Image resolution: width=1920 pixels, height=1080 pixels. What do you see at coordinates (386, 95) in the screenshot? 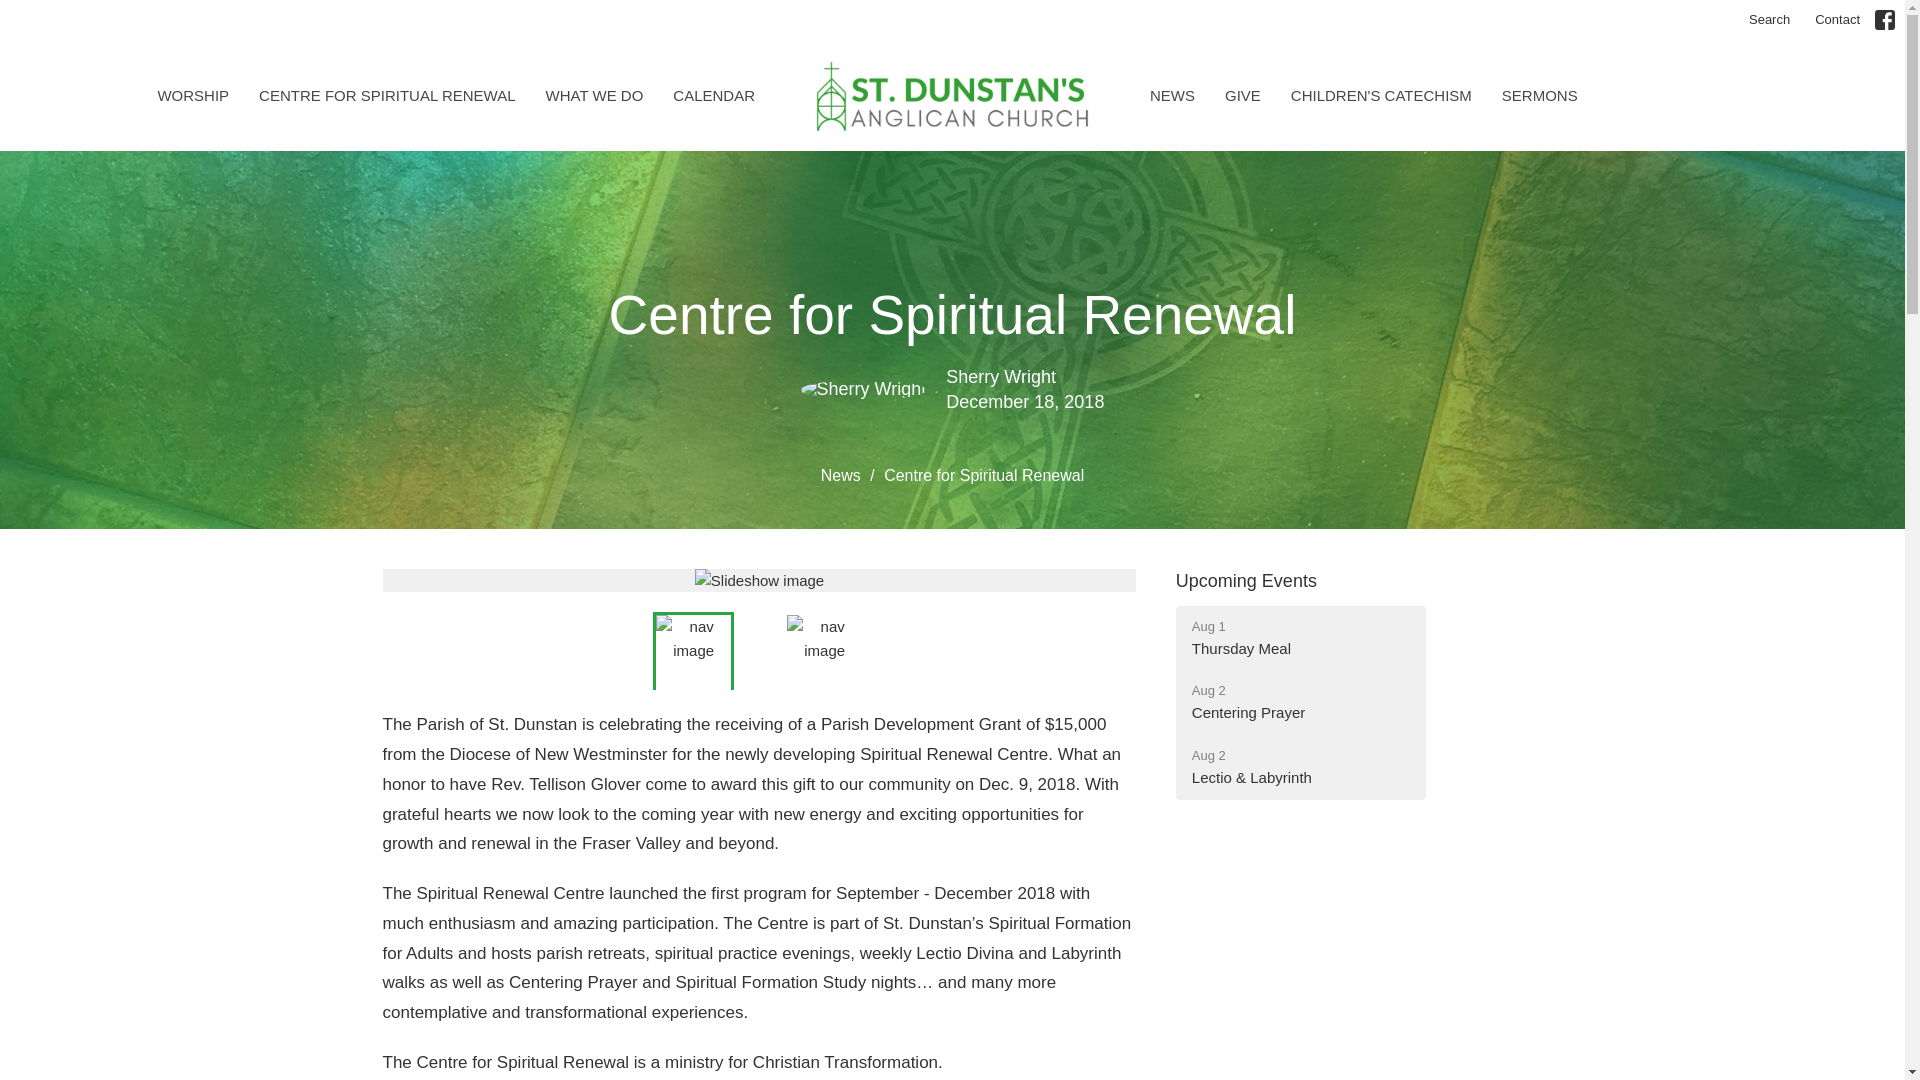
I see `CENTRE FOR SPIRITUAL RENEWAL` at bounding box center [386, 95].